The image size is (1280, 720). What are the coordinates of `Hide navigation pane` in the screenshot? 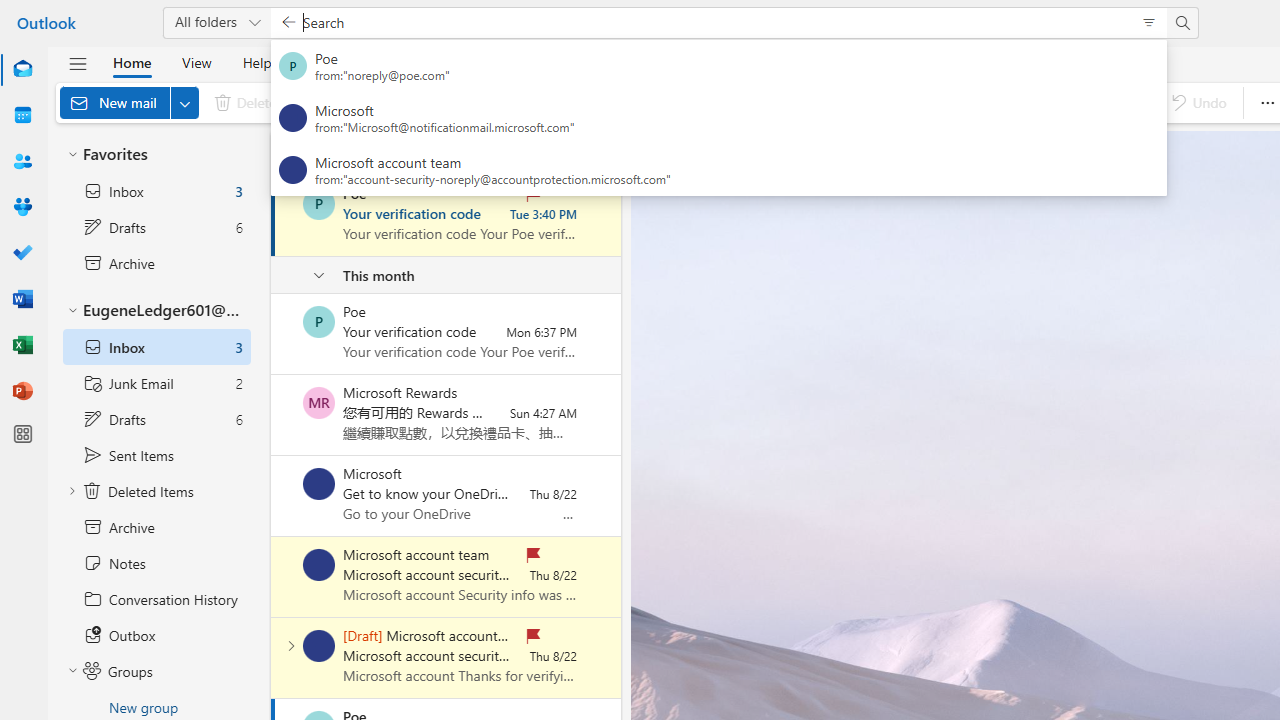 It's located at (78, 63).